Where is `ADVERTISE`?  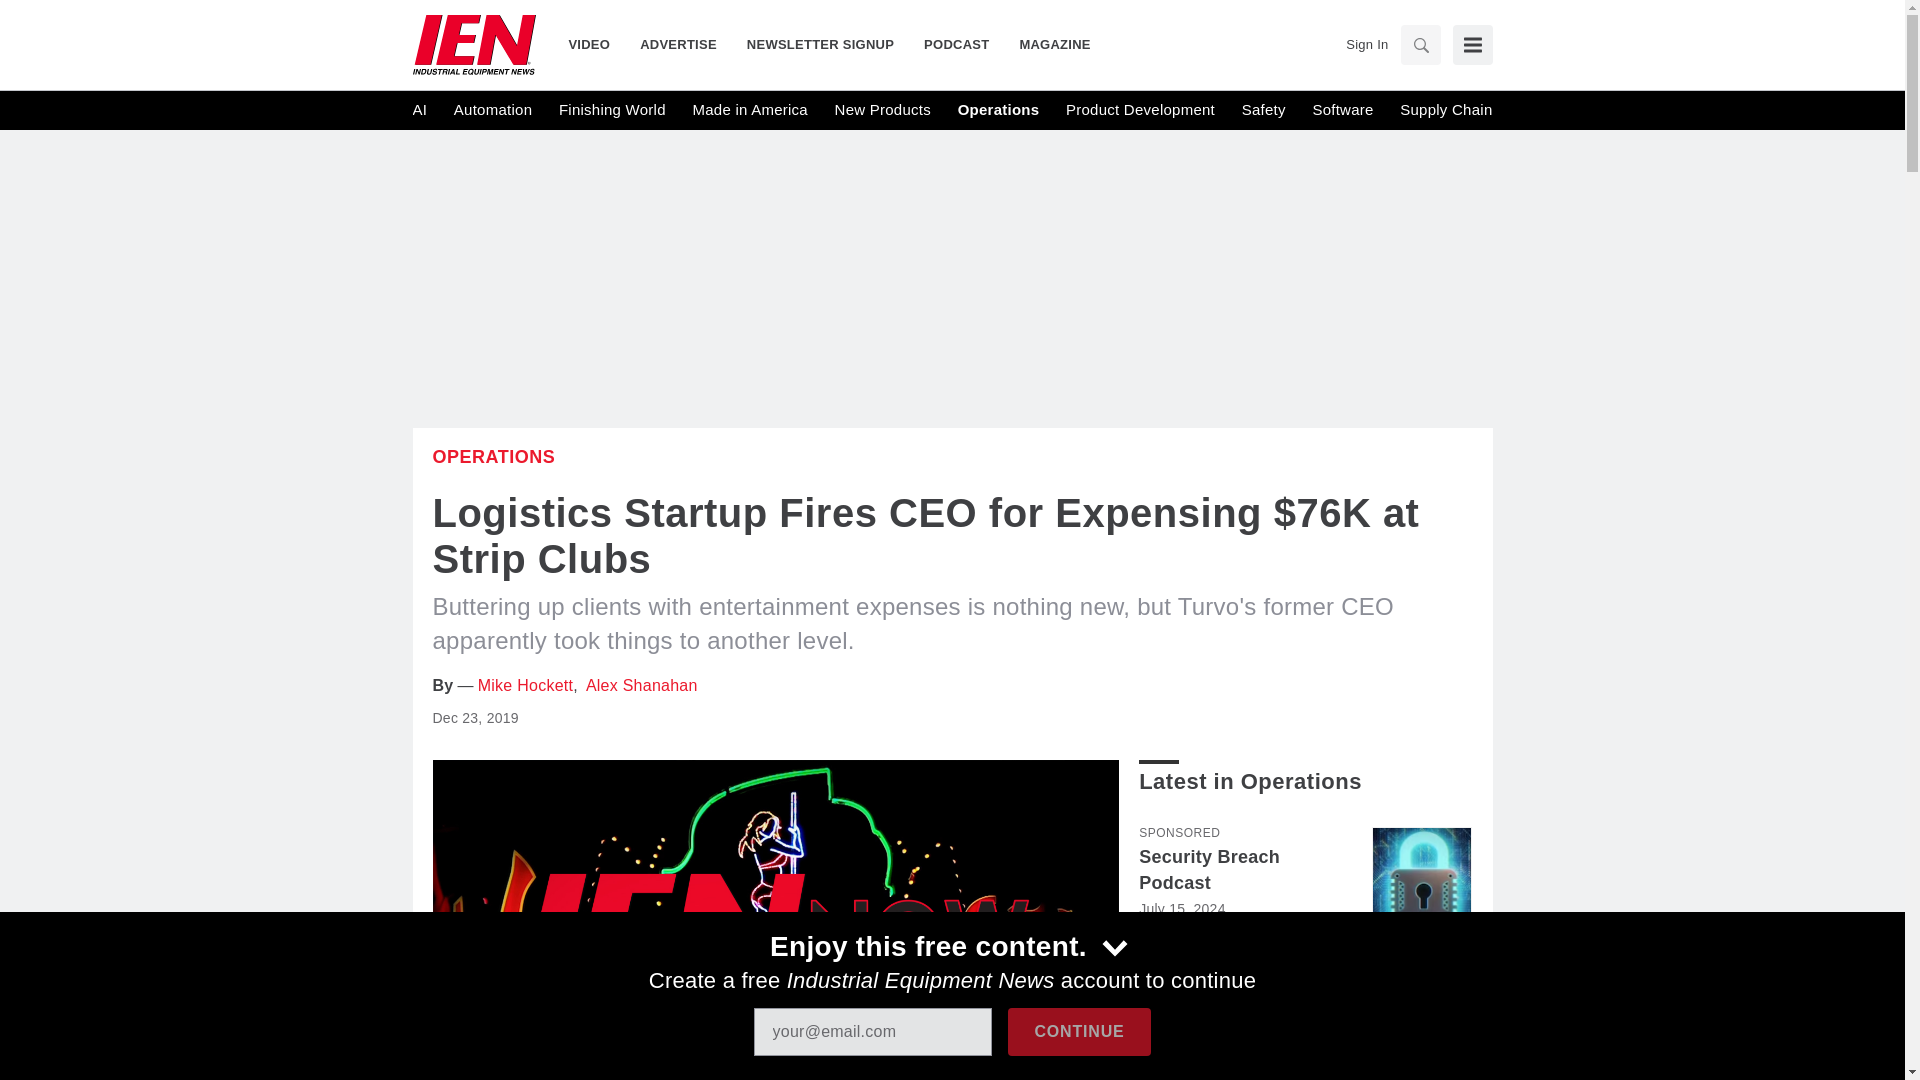 ADVERTISE is located at coordinates (678, 44).